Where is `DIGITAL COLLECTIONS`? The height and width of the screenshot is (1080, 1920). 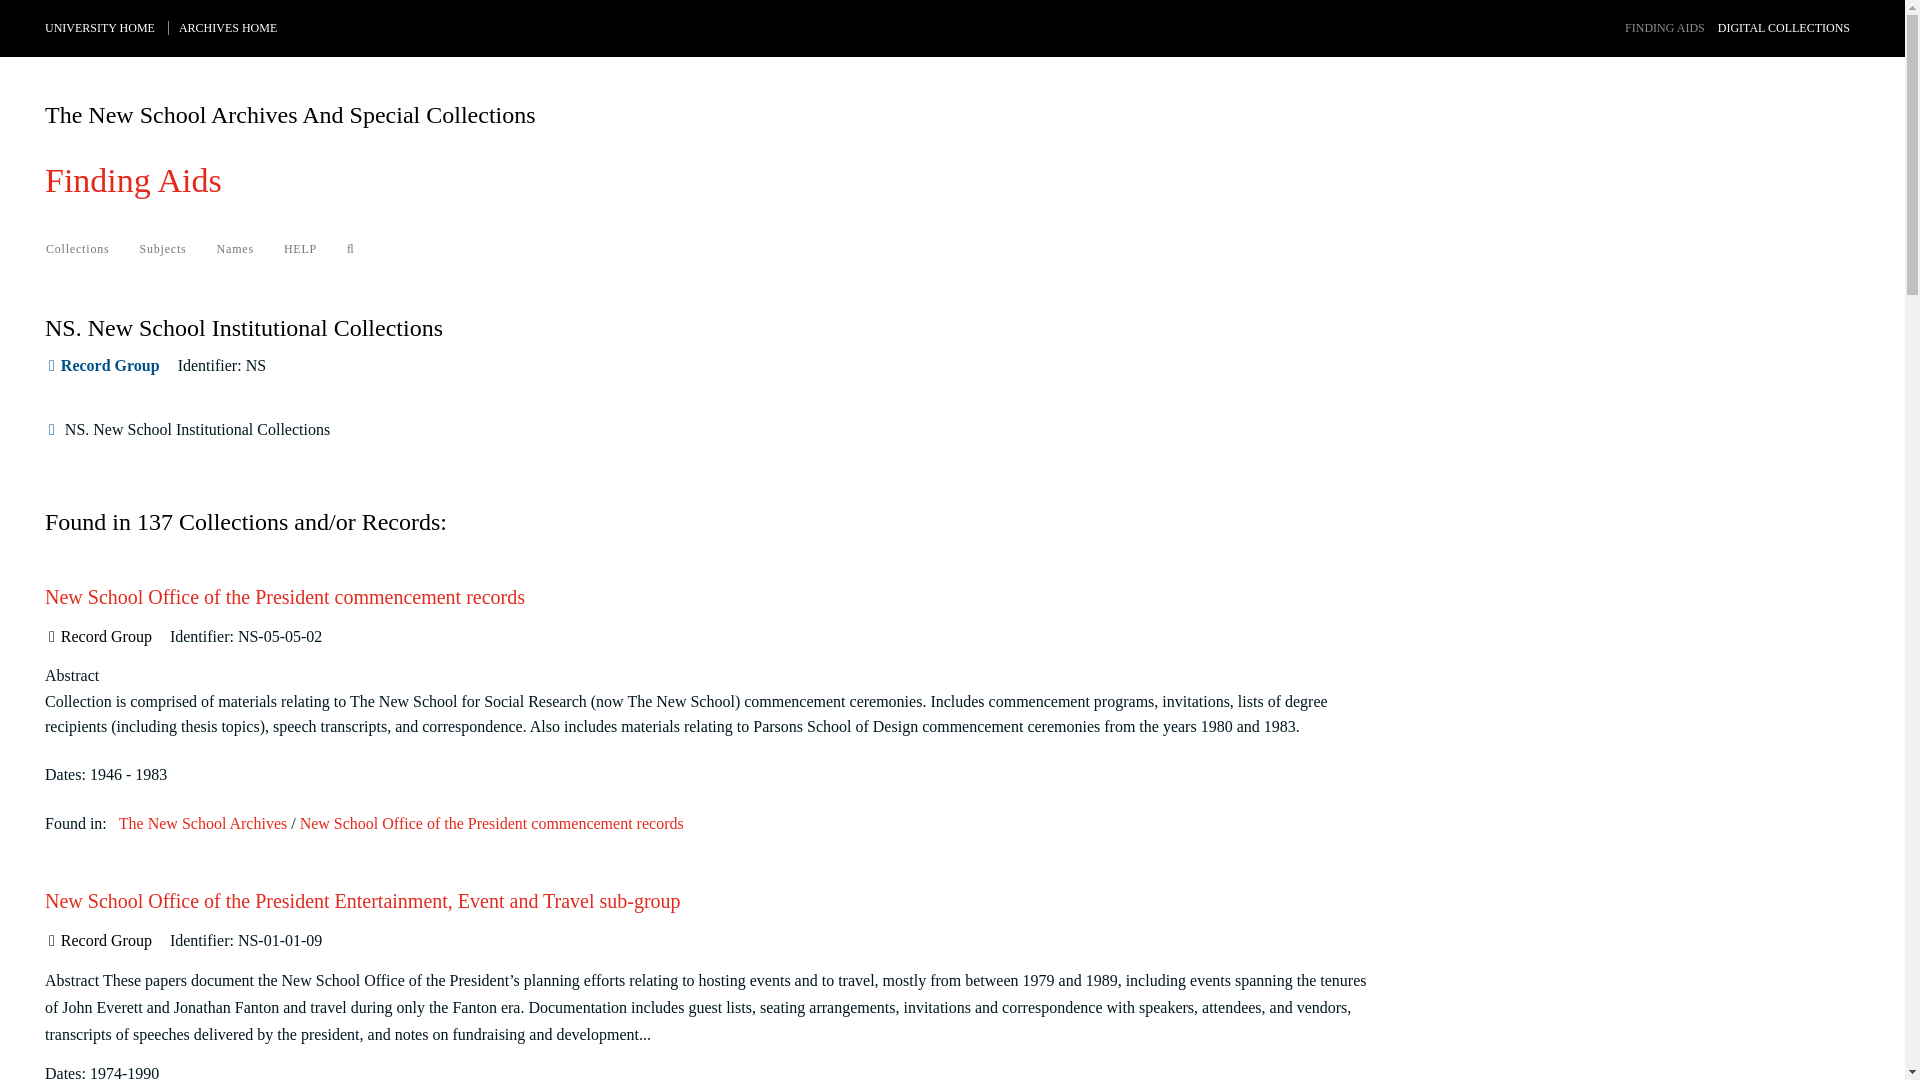
DIGITAL COLLECTIONS is located at coordinates (1784, 27).